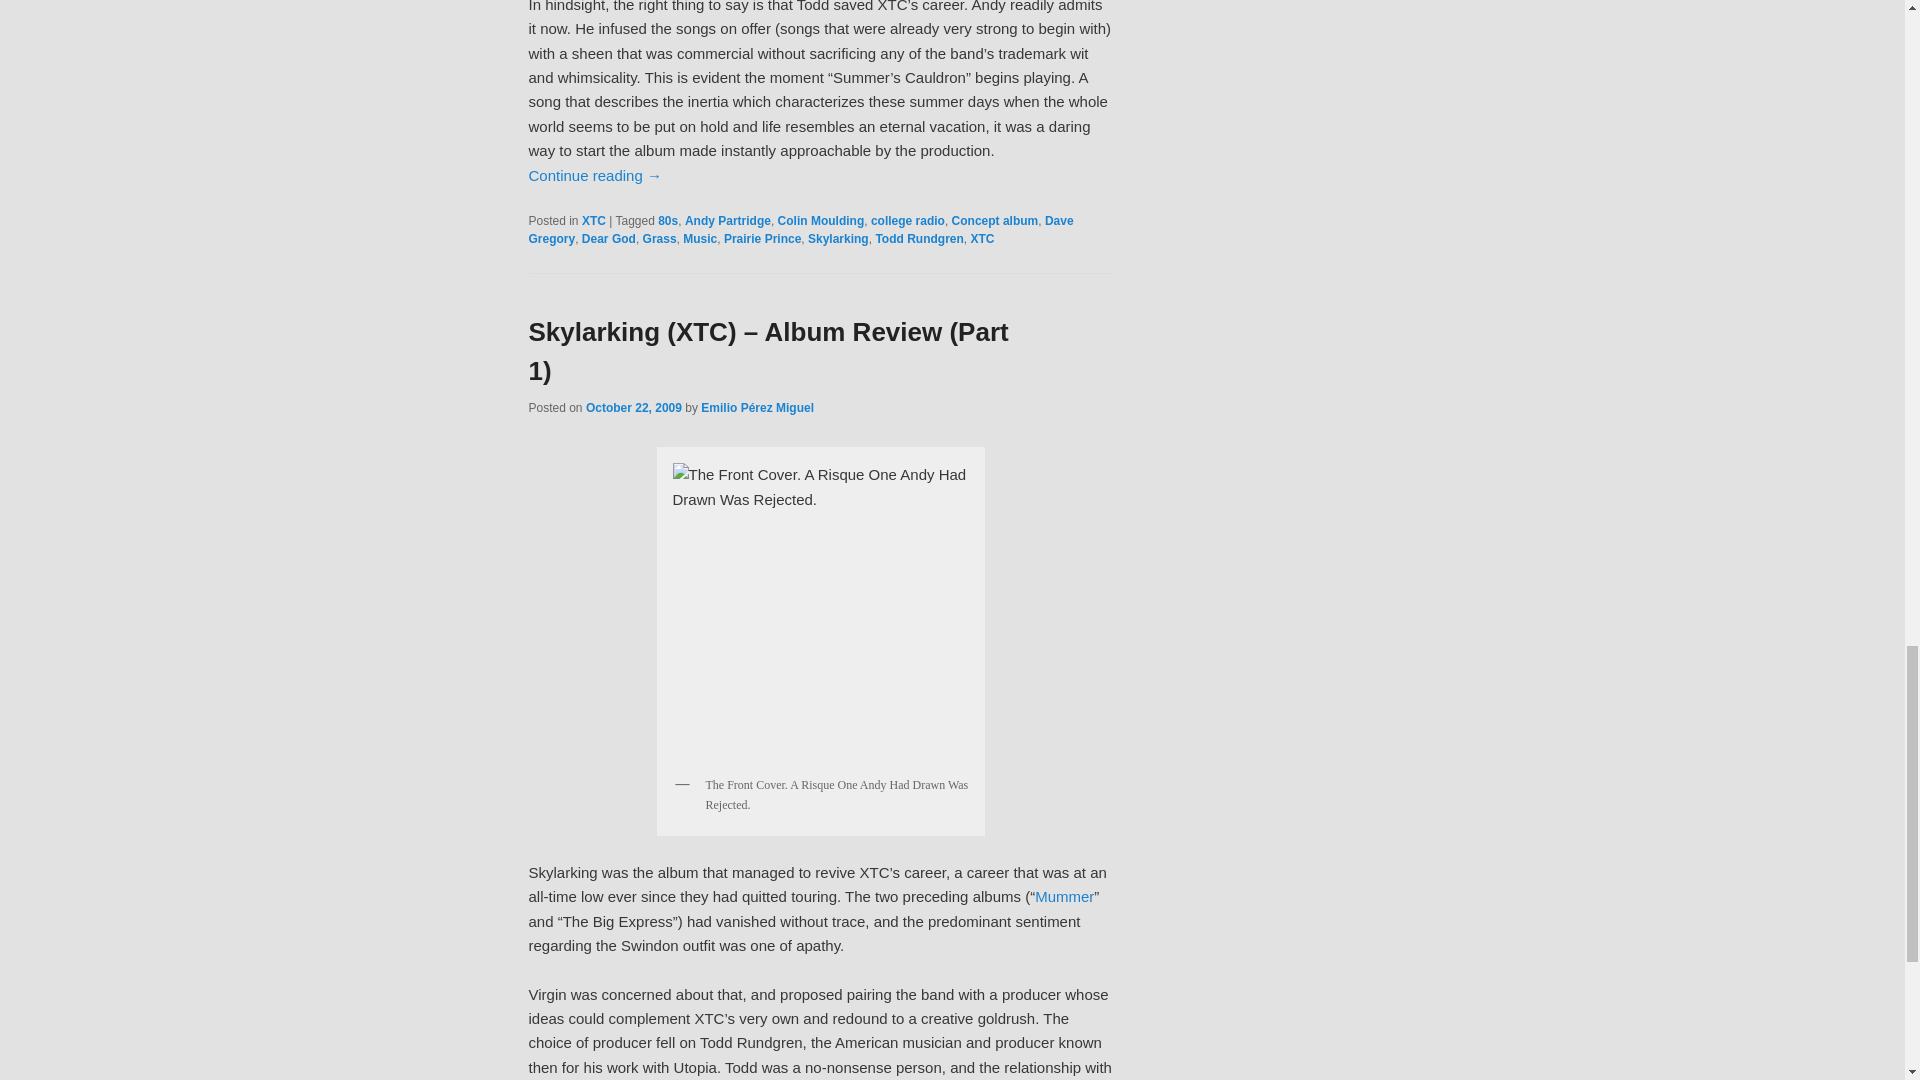 This screenshot has height=1080, width=1920. What do you see at coordinates (700, 239) in the screenshot?
I see `Music` at bounding box center [700, 239].